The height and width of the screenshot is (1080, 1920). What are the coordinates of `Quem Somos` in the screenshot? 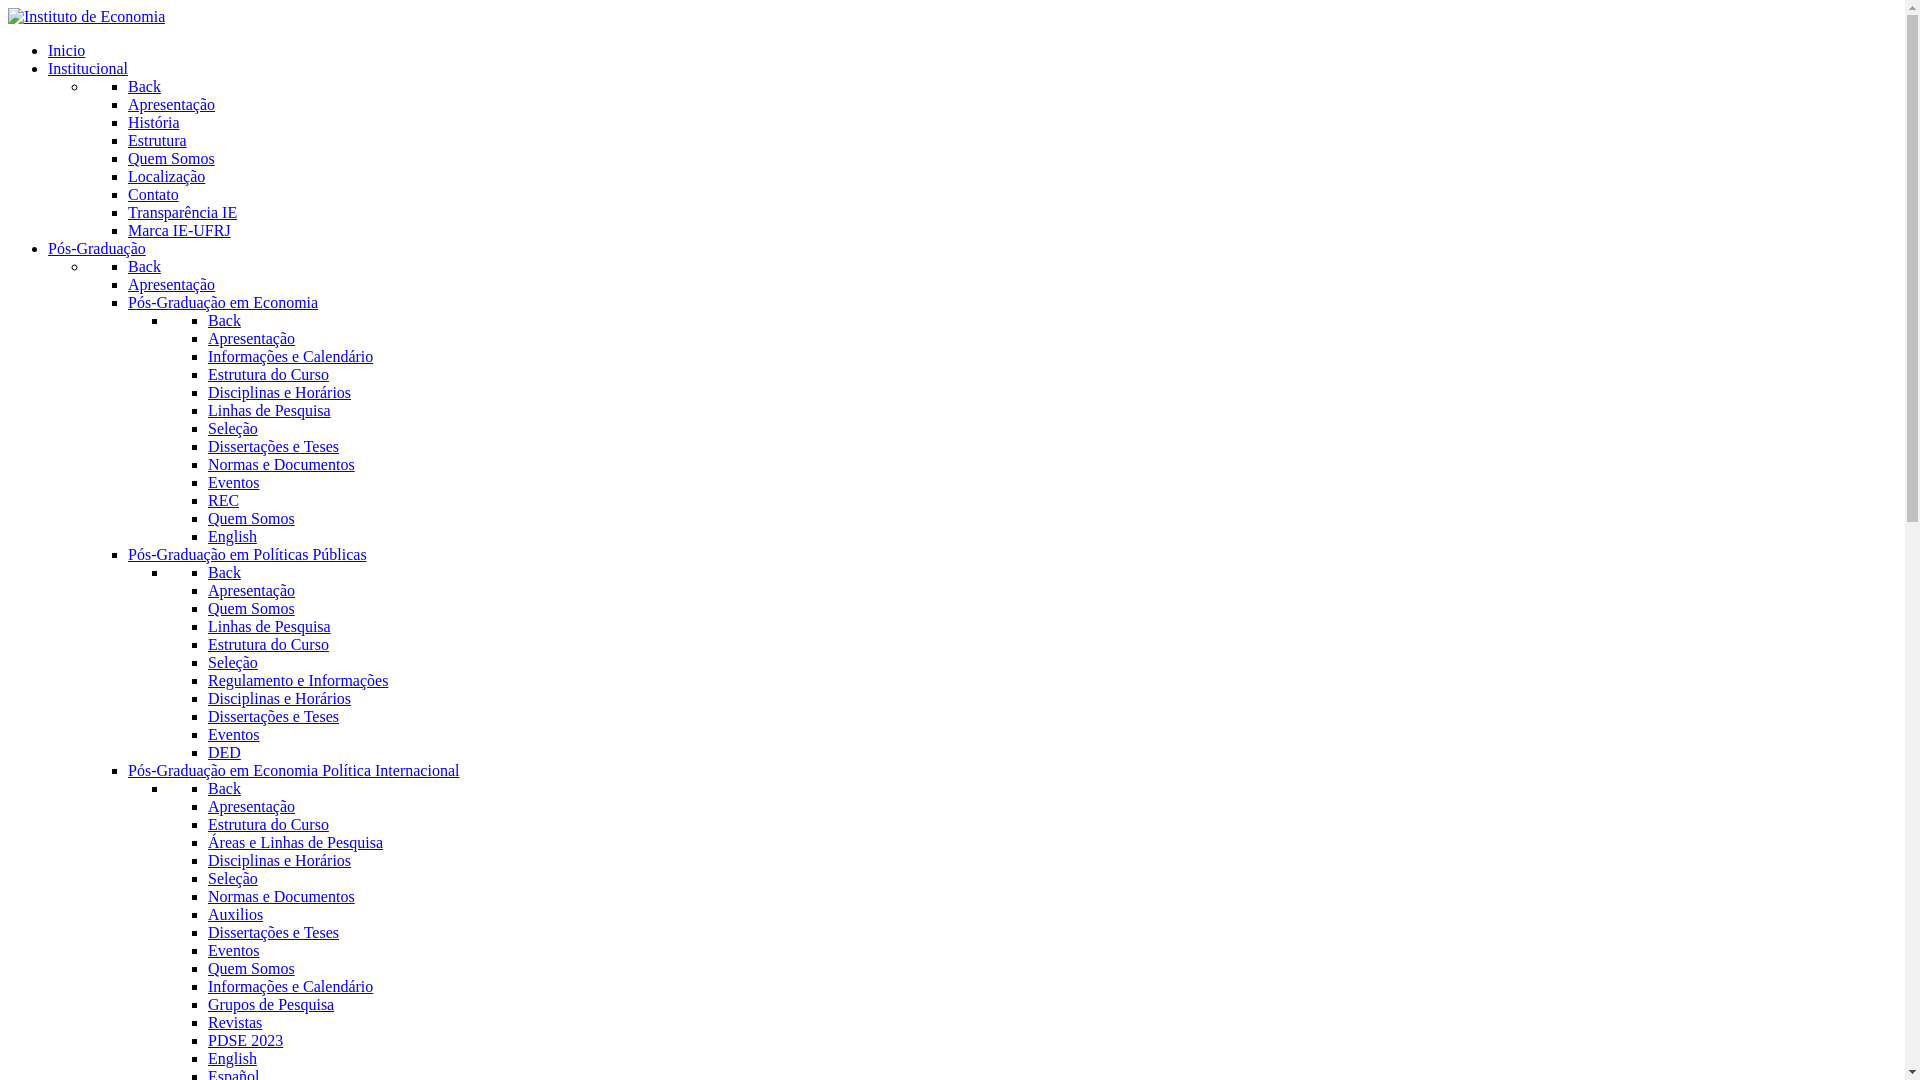 It's located at (252, 518).